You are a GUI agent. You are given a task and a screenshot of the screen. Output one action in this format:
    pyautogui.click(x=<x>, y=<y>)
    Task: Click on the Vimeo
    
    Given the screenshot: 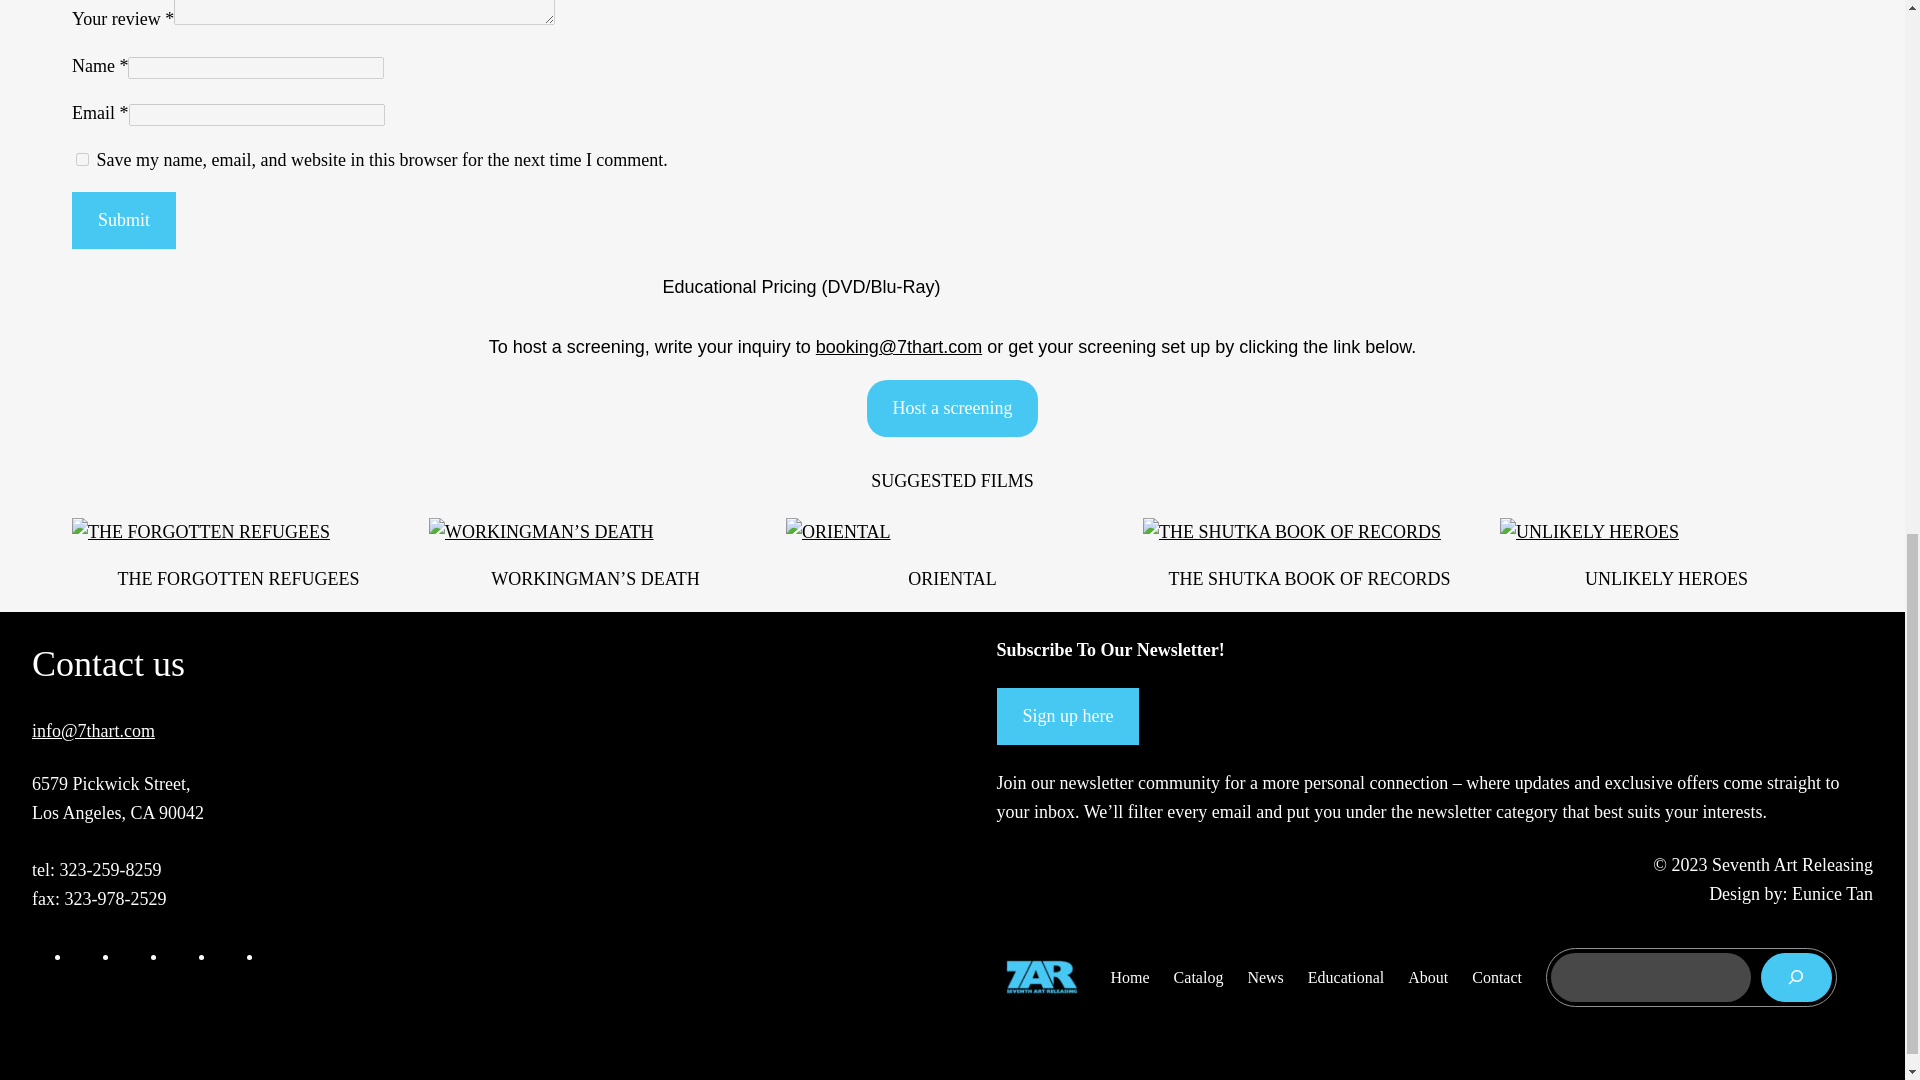 What is the action you would take?
    pyautogui.click(x=228, y=956)
    